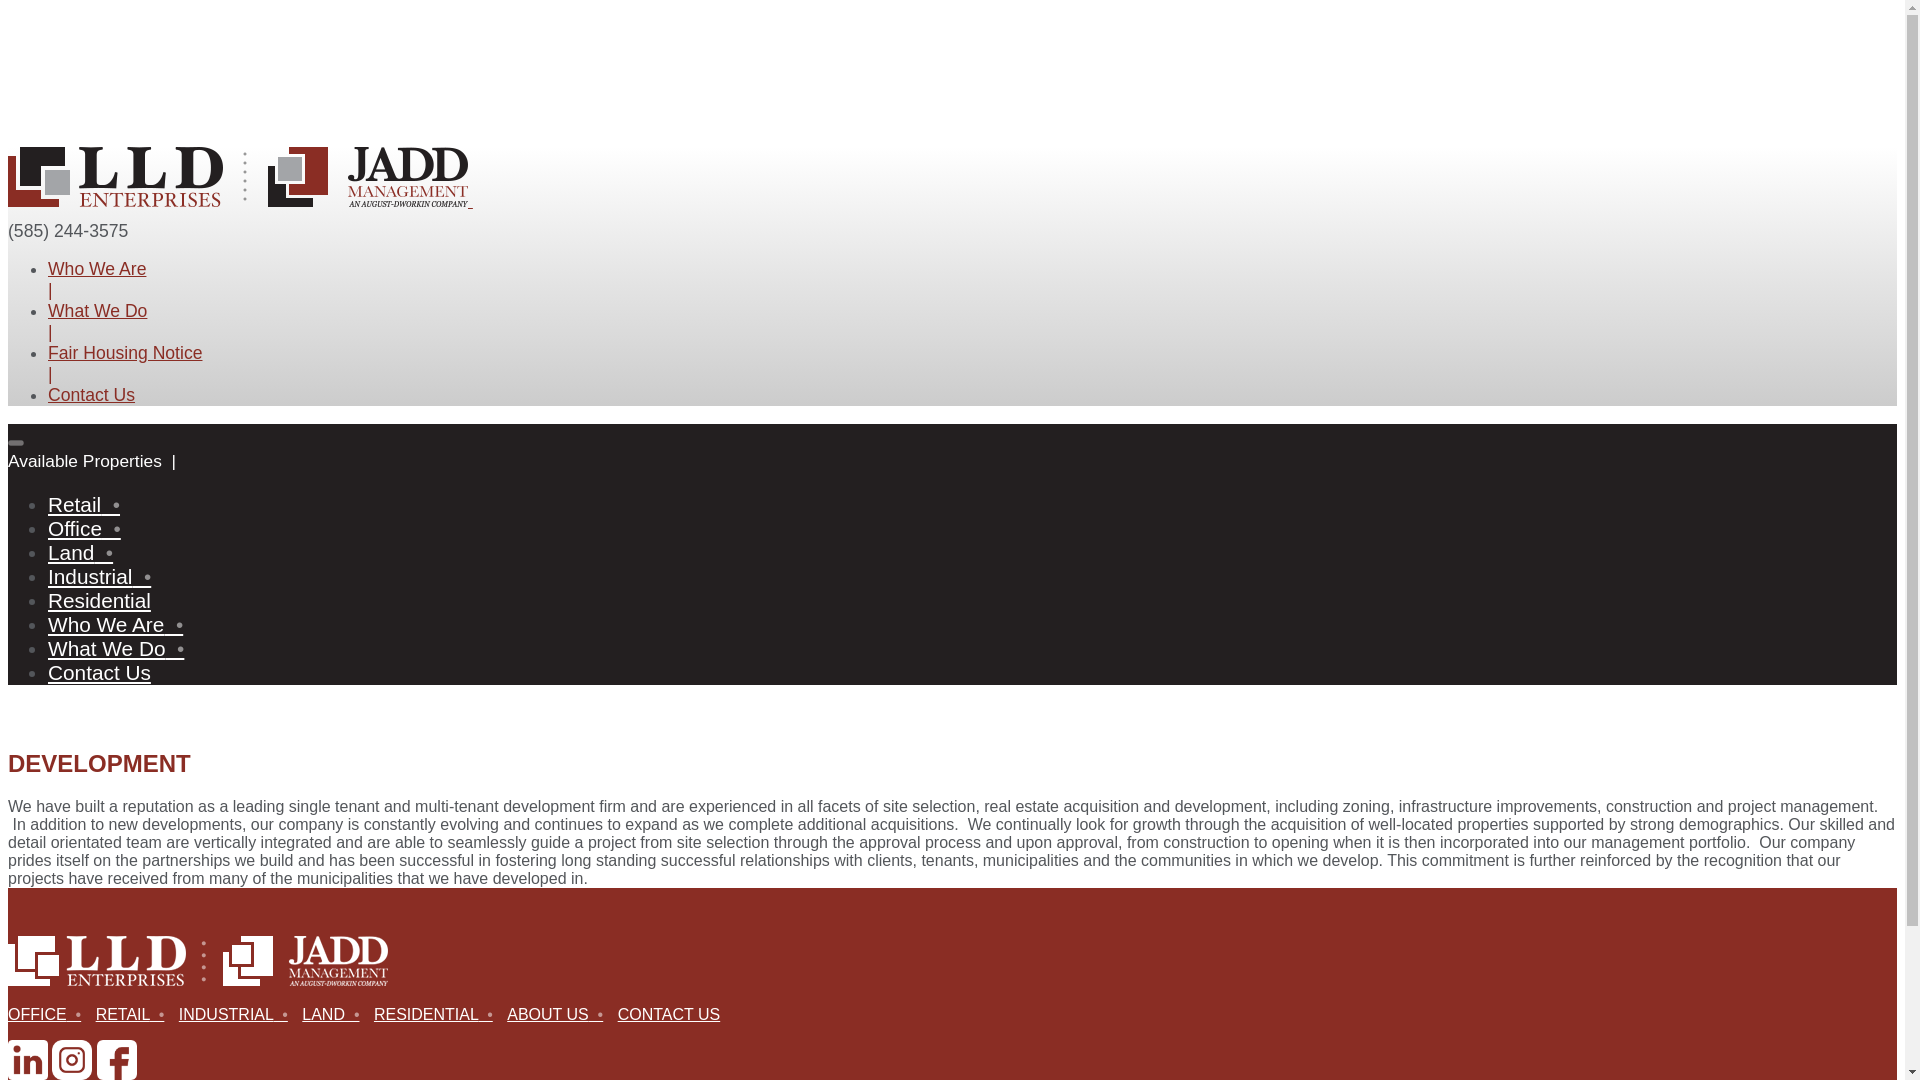  I want to click on ABOUT US, so click(559, 1014).